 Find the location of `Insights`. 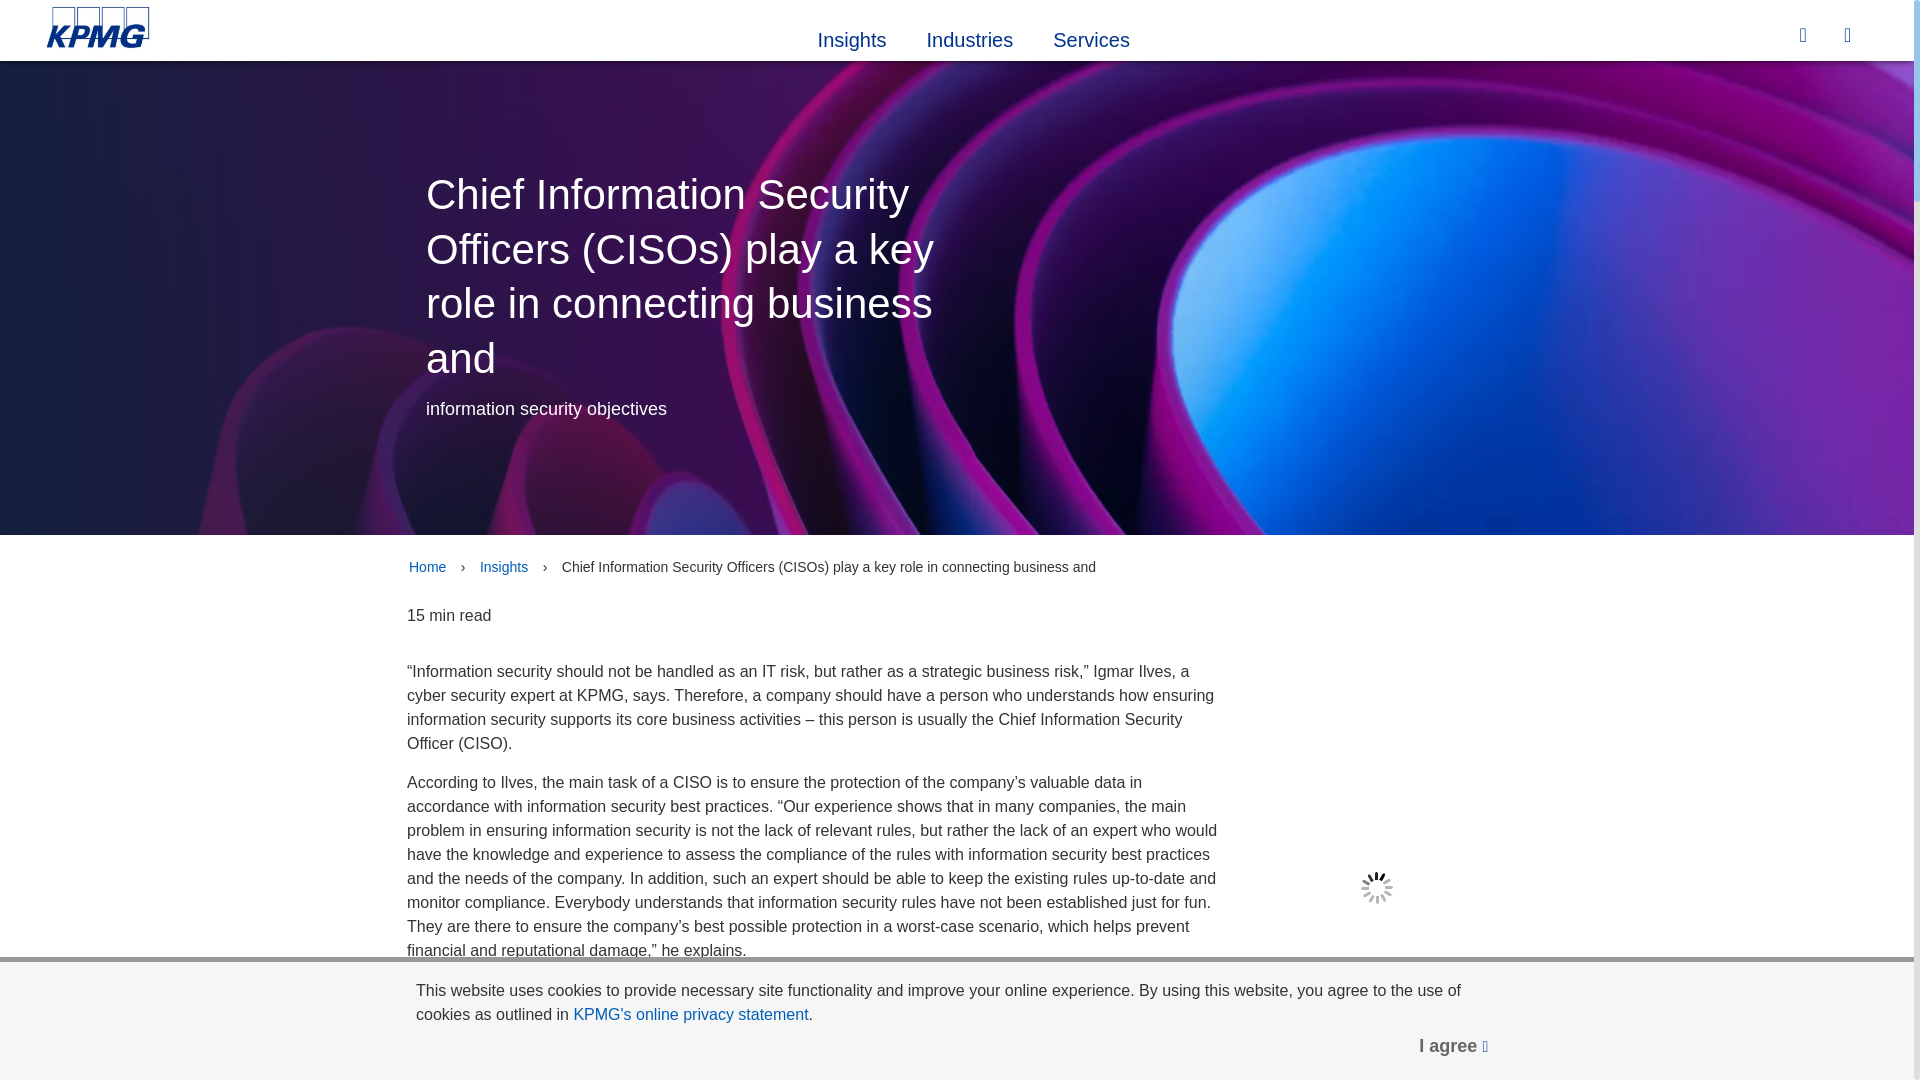

Insights is located at coordinates (852, 37).